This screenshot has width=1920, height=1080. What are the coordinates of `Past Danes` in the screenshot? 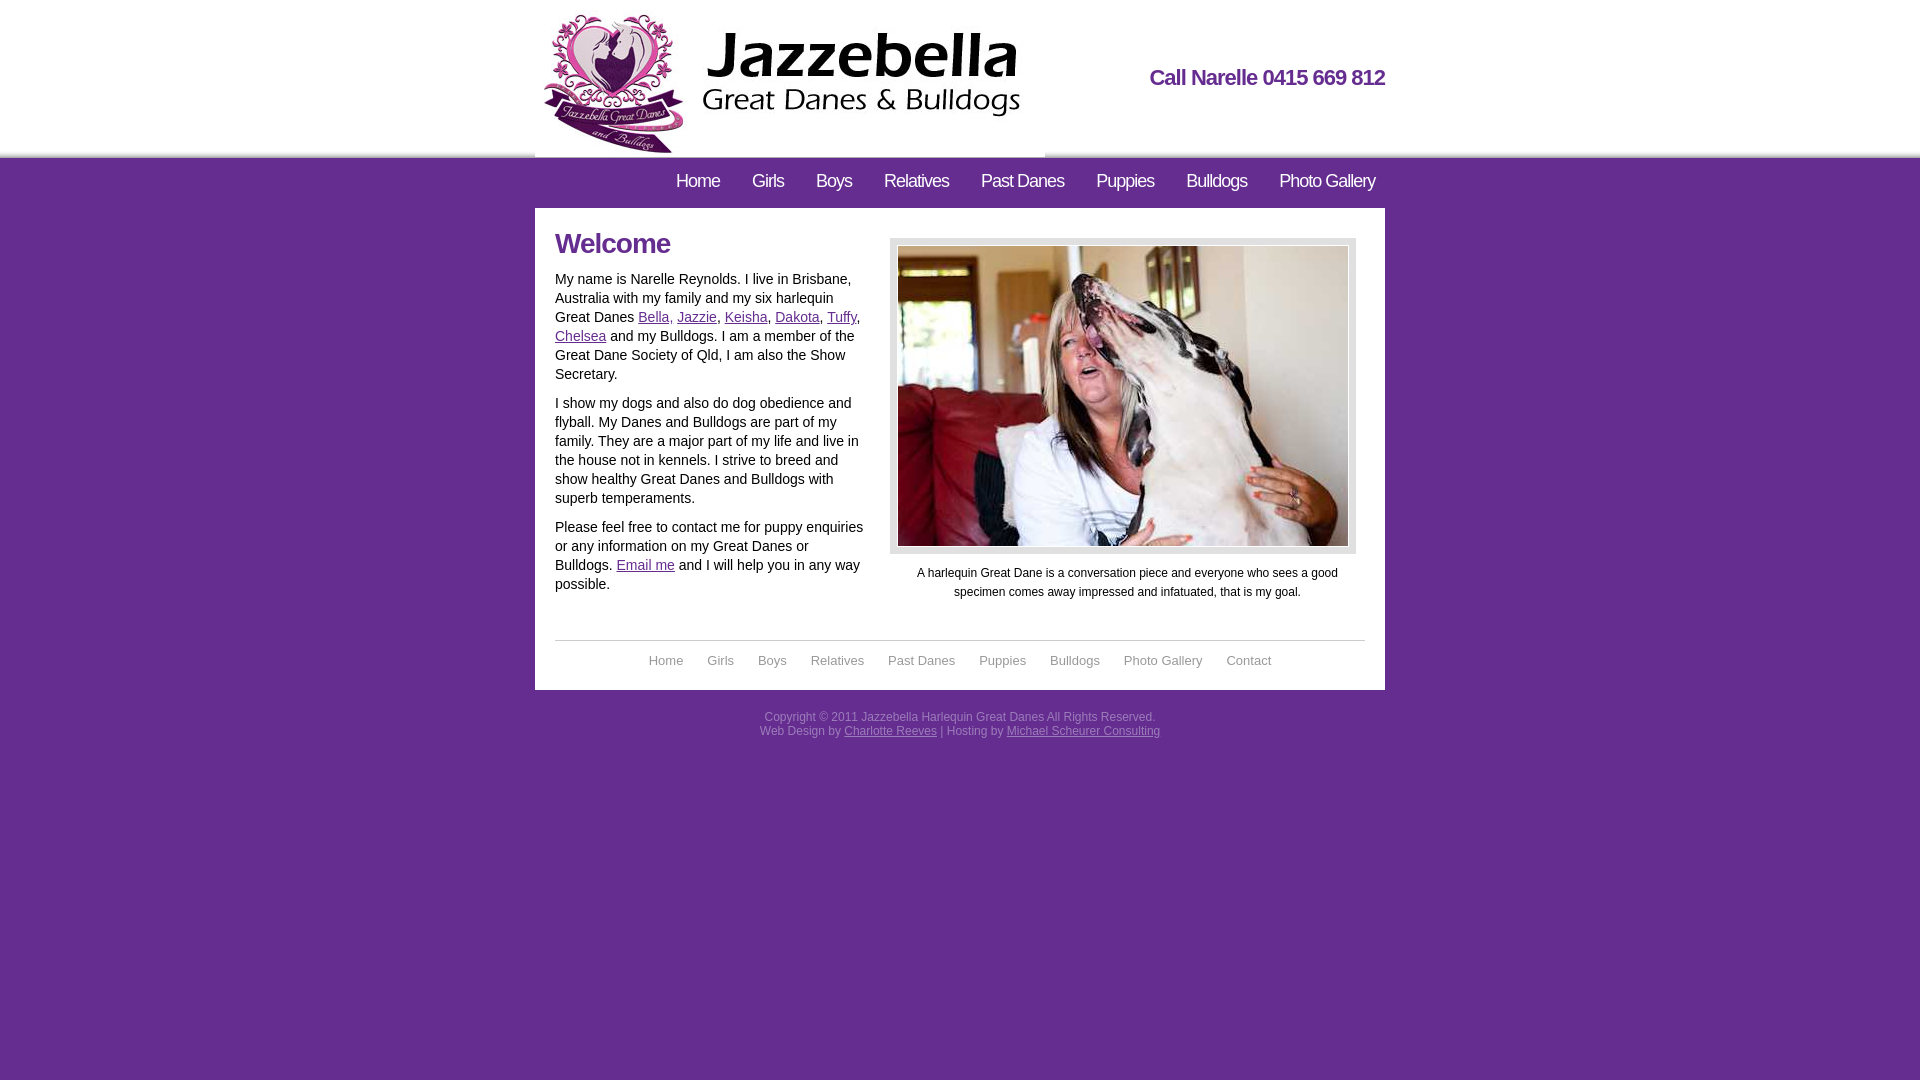 It's located at (1022, 182).